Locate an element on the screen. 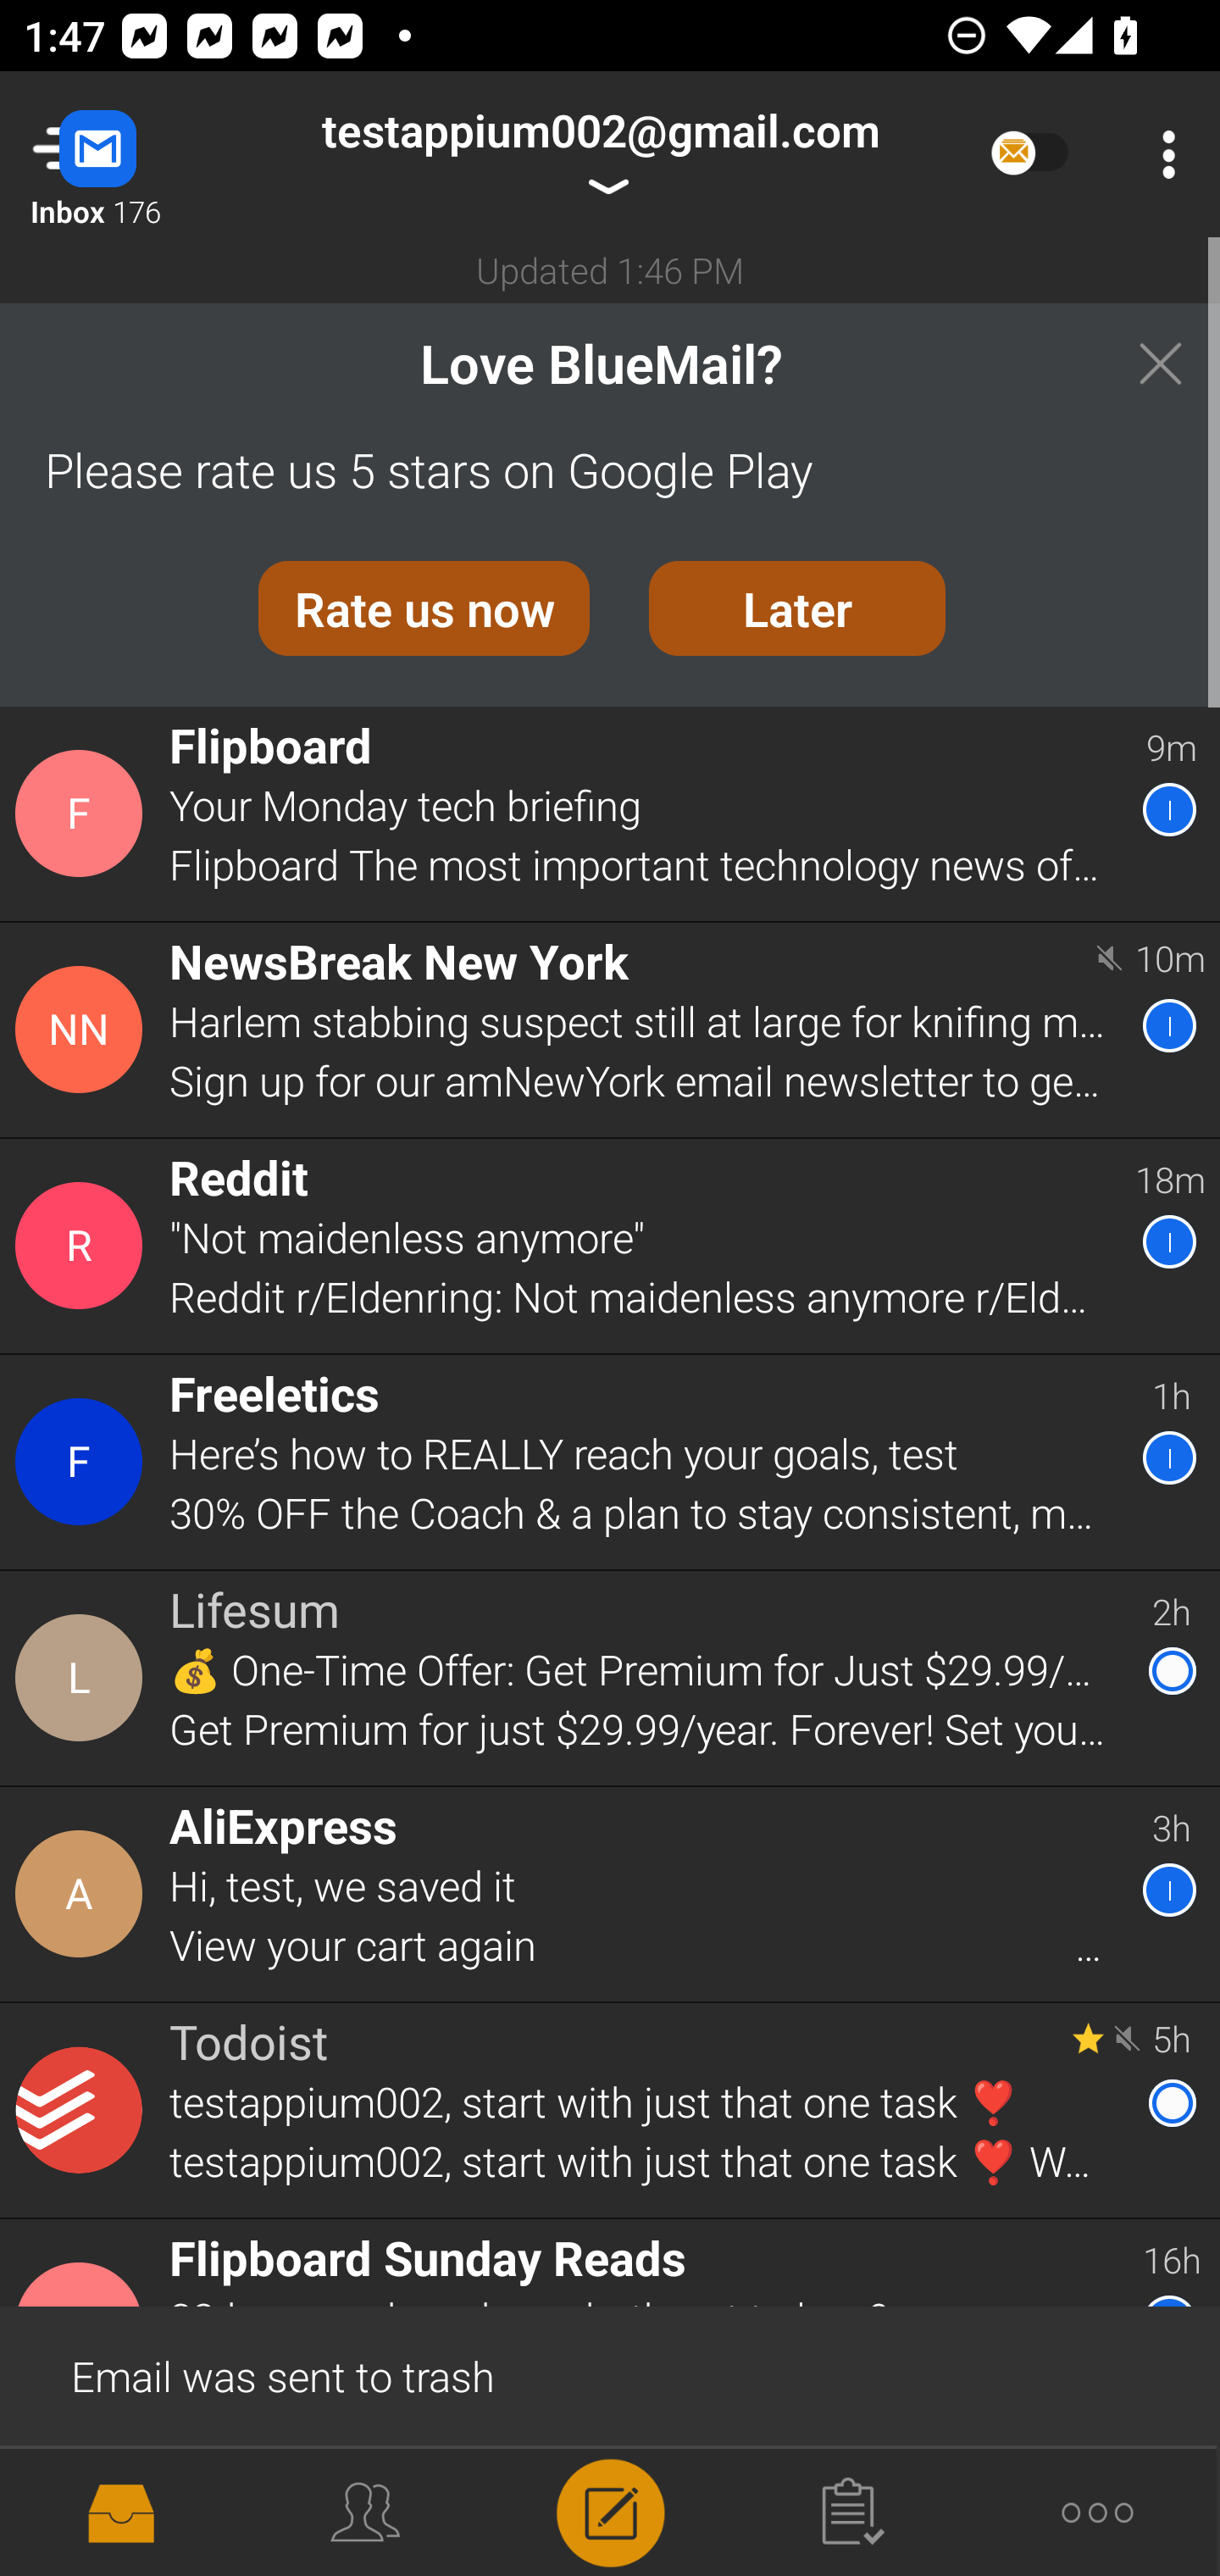  Contact Details is located at coordinates (83, 1246).